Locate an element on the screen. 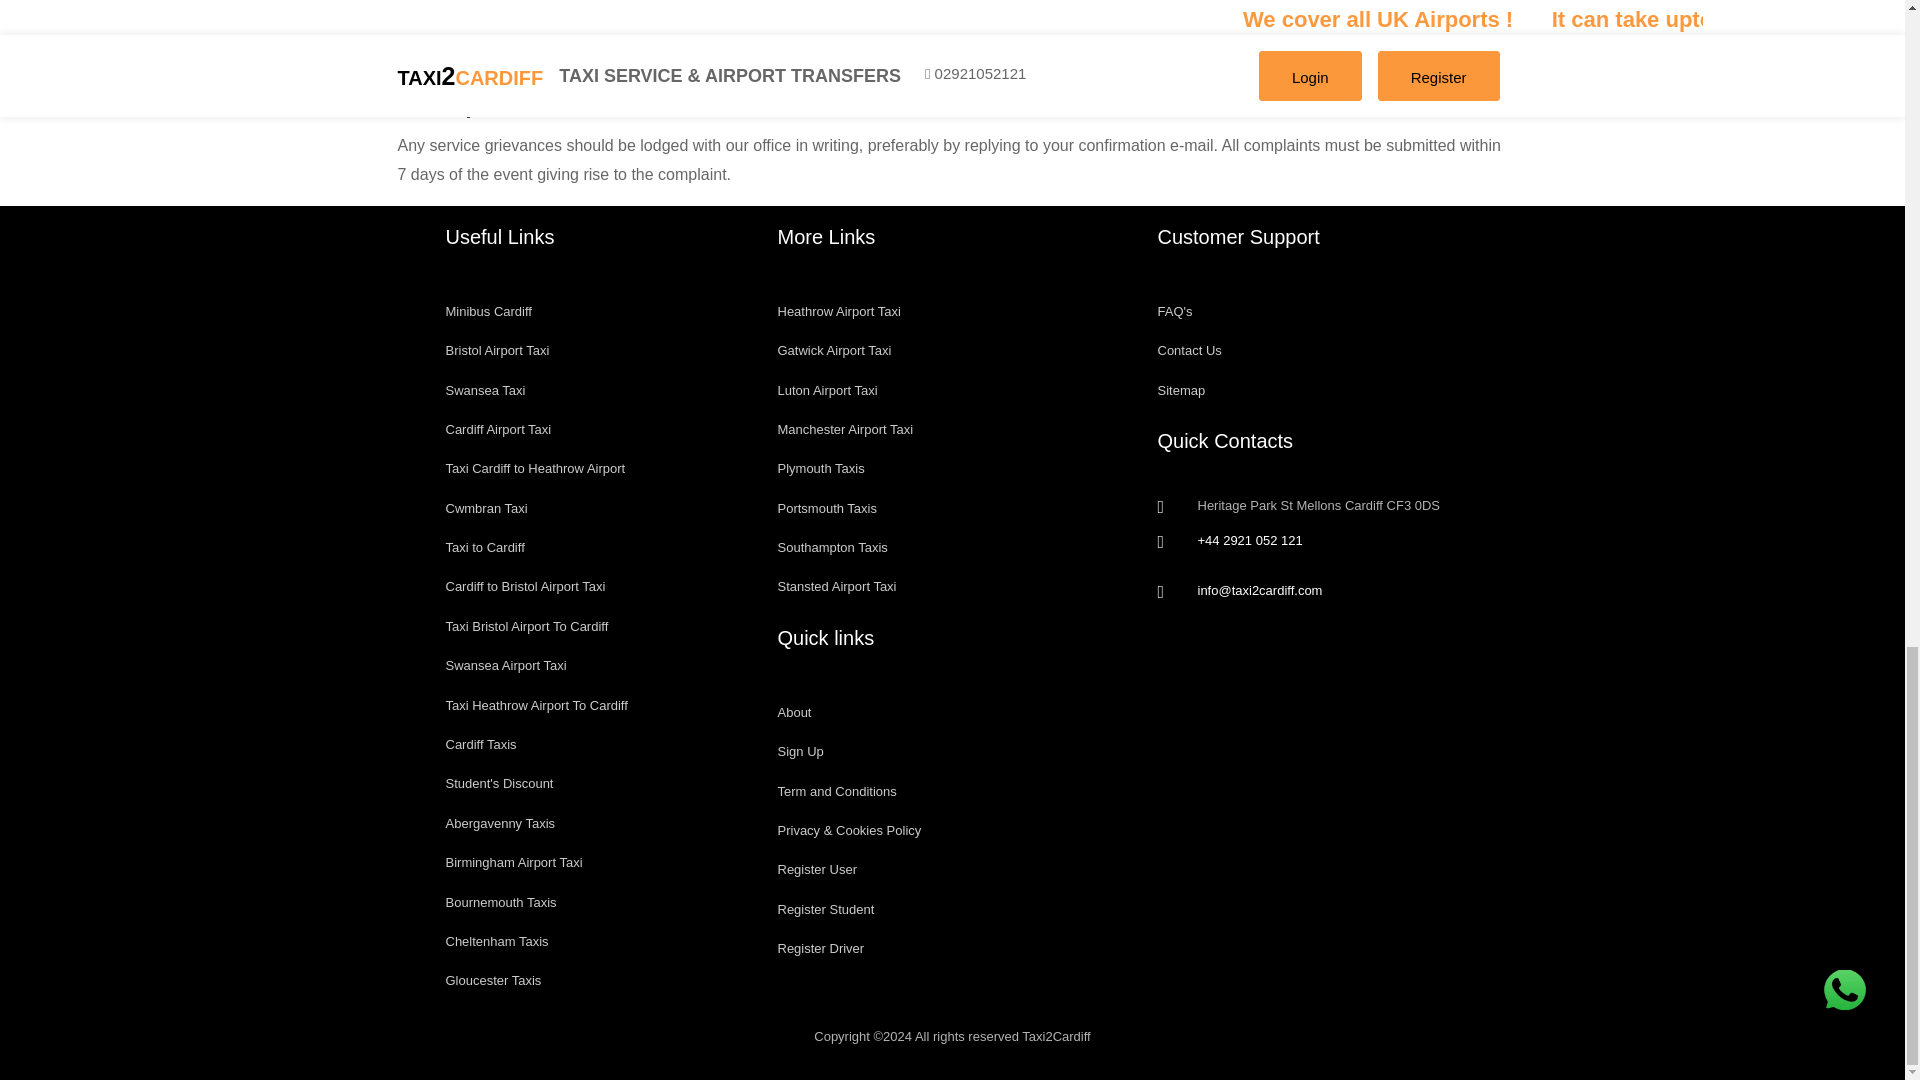 The height and width of the screenshot is (1080, 1920). About is located at coordinates (952, 712).